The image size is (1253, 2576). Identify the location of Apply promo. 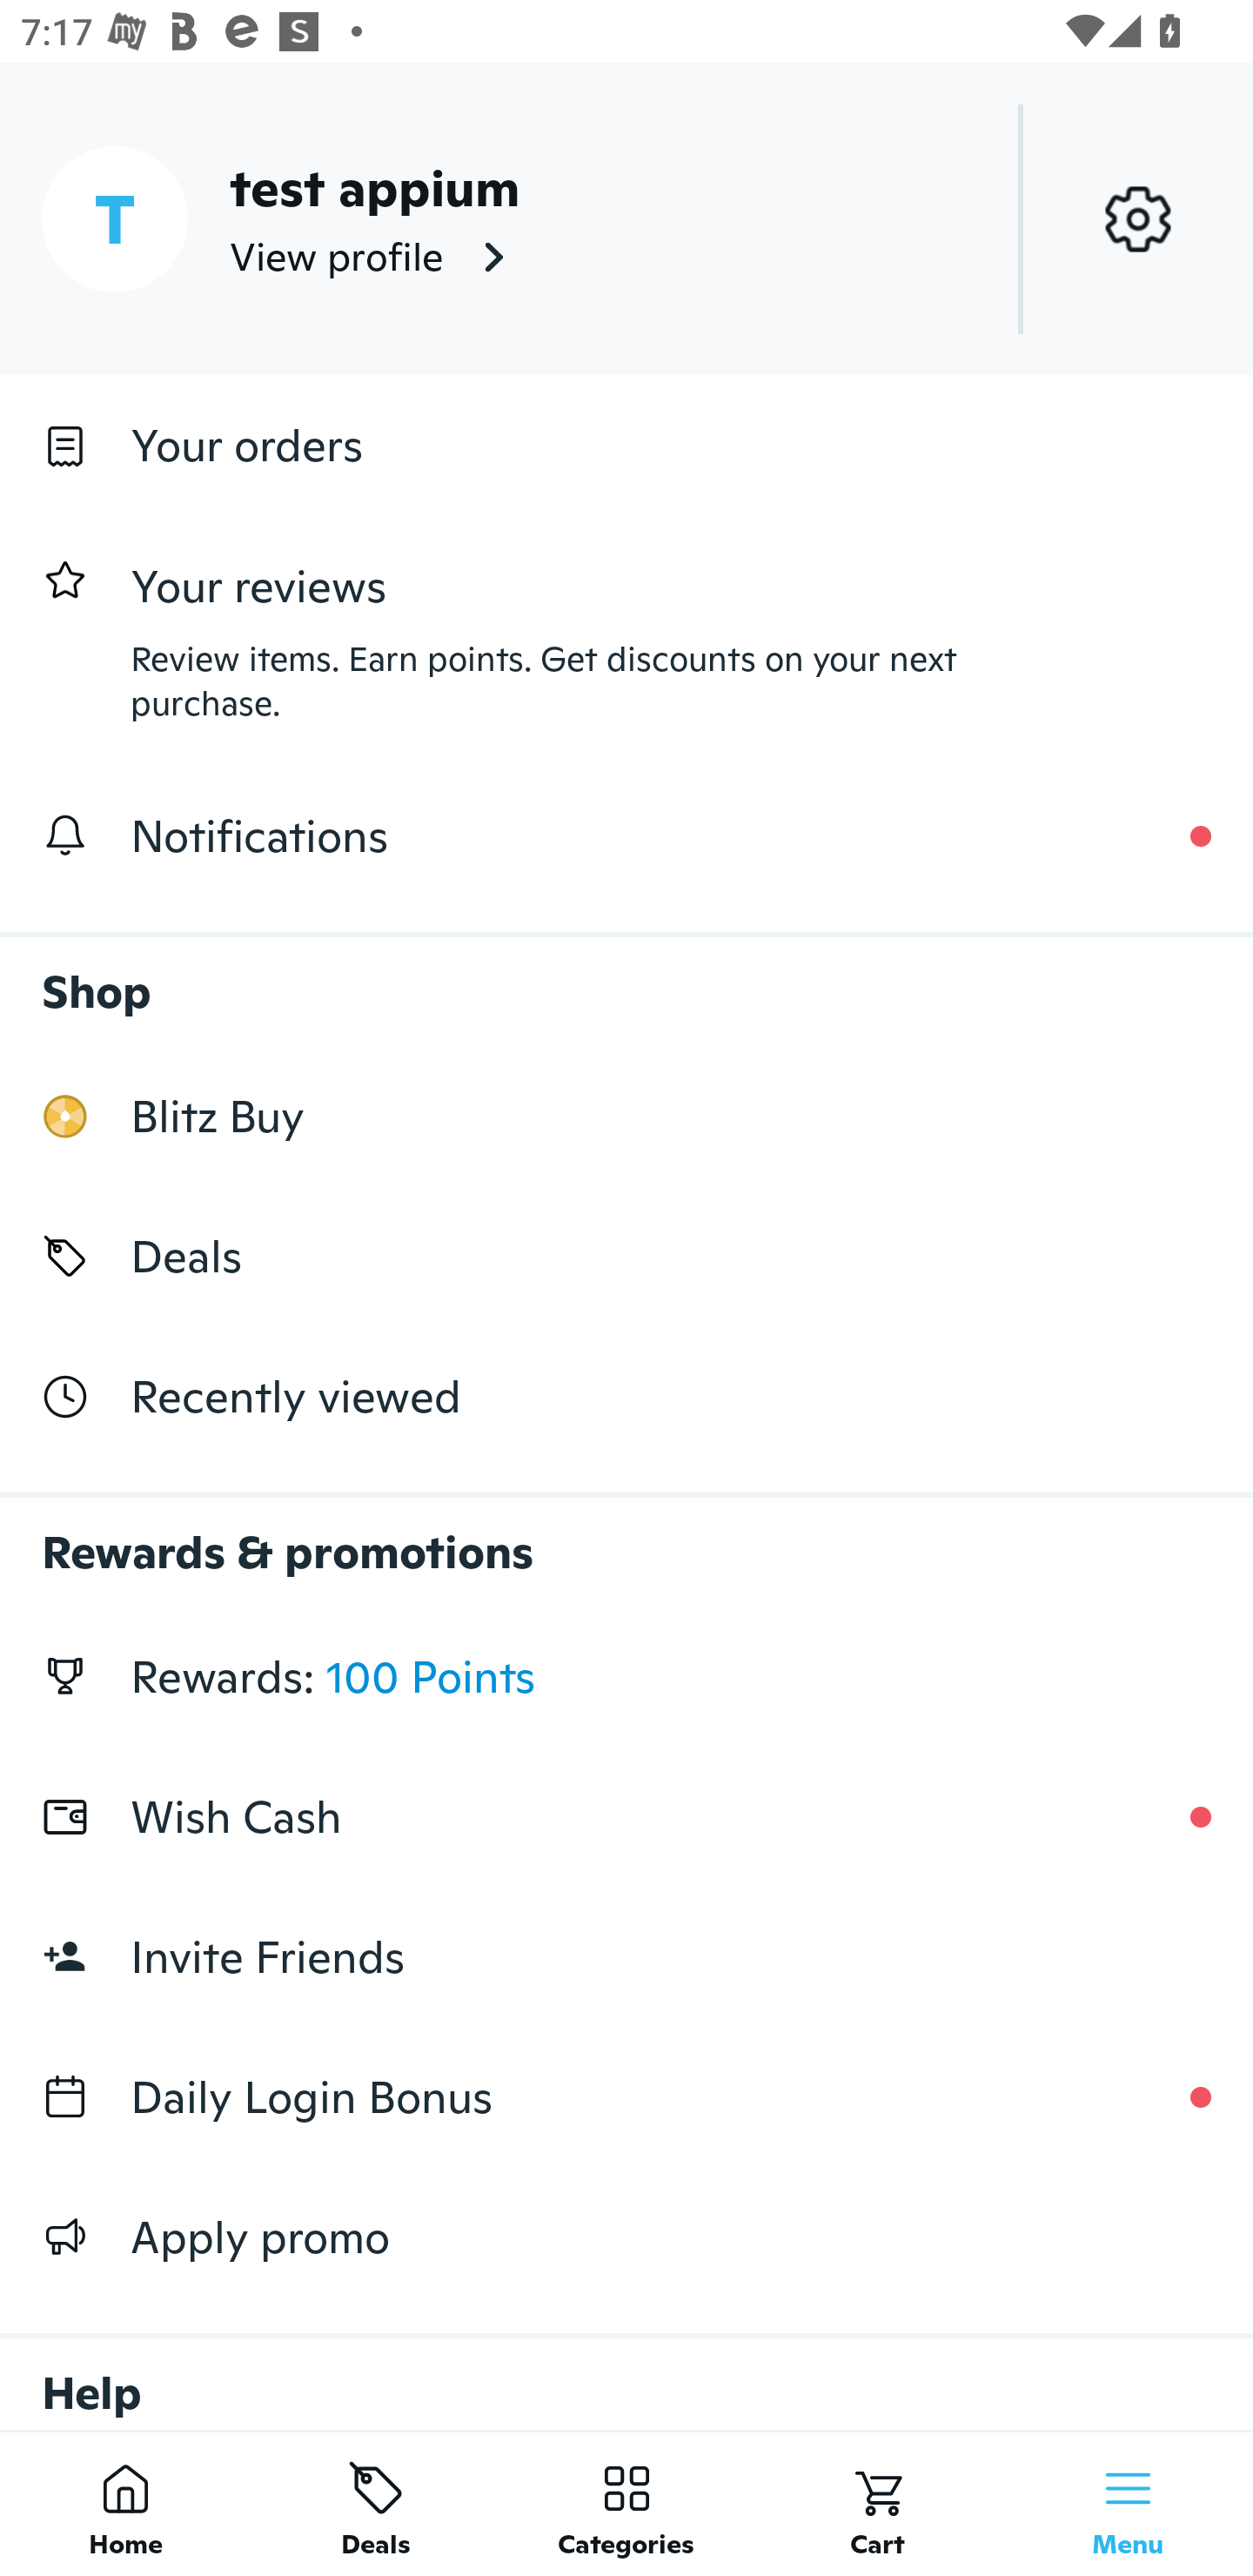
(626, 2237).